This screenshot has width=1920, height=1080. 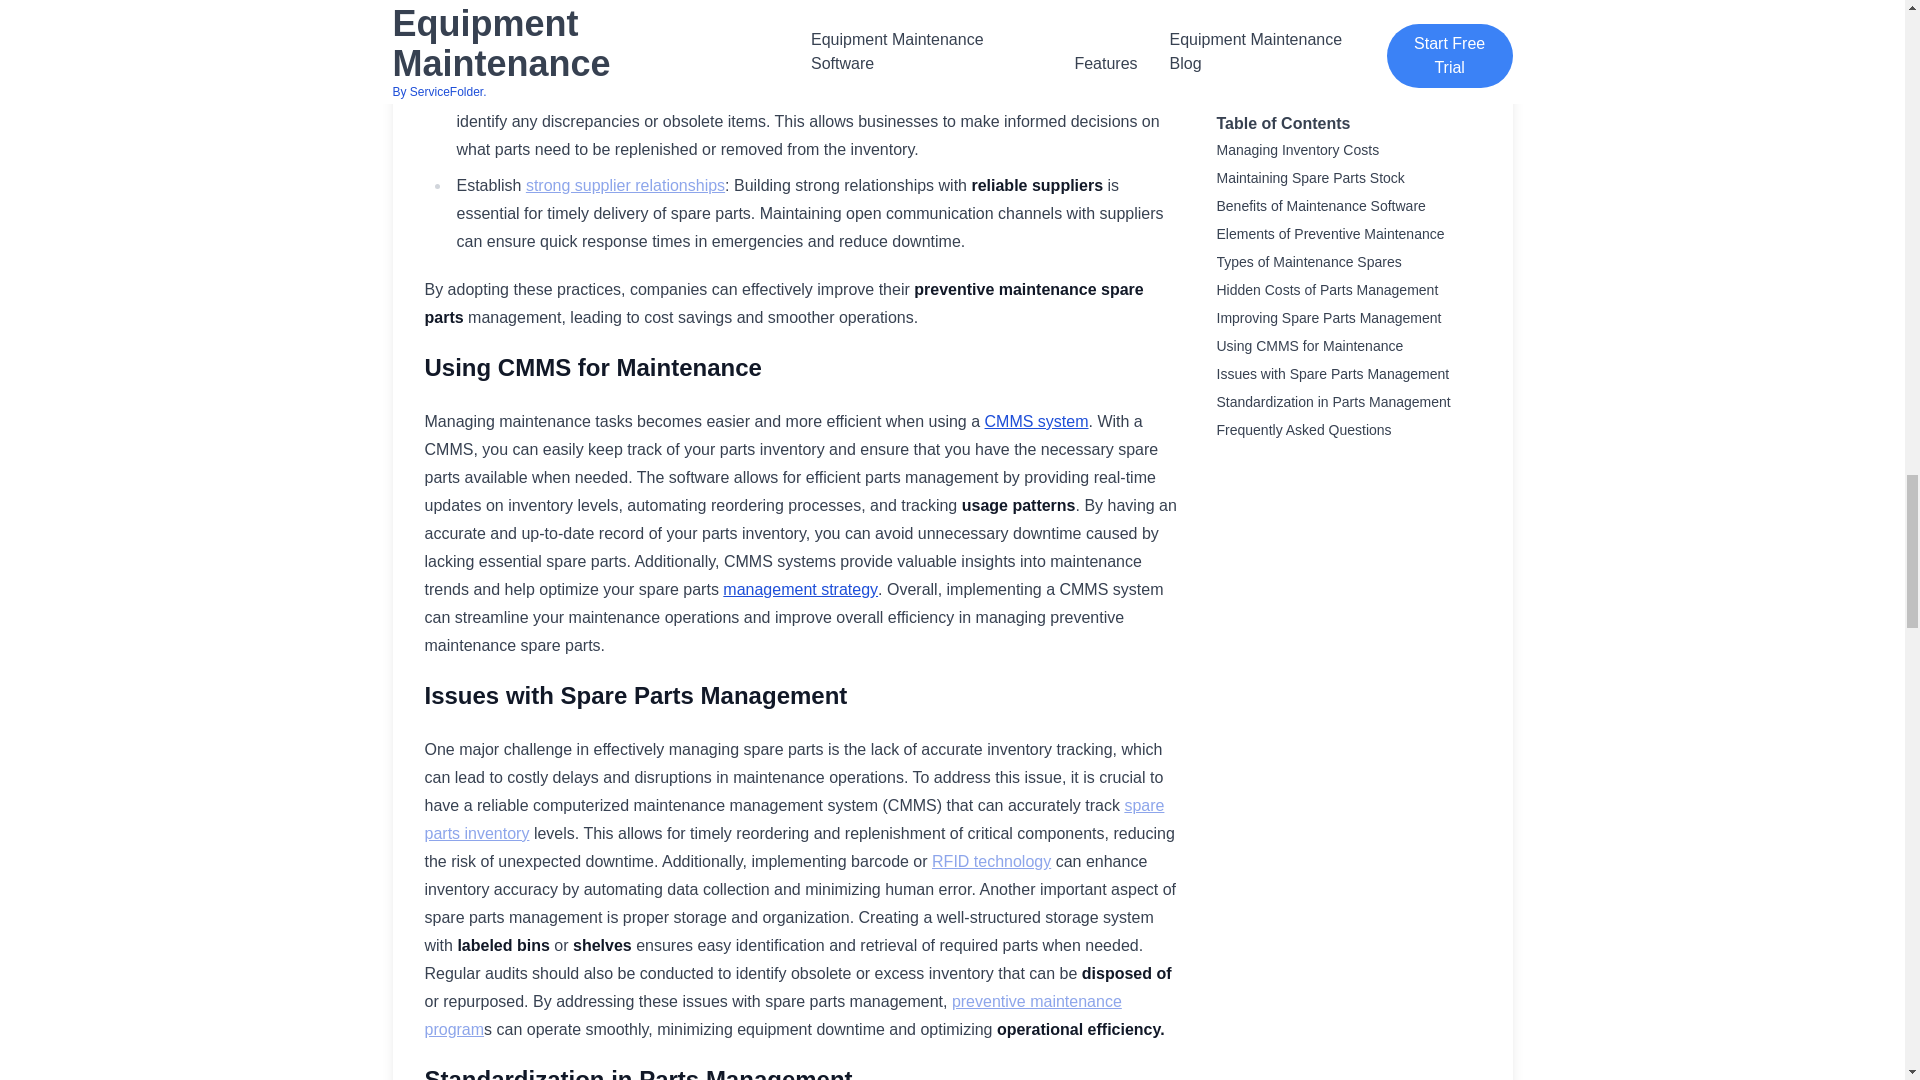 What do you see at coordinates (800, 590) in the screenshot?
I see `management strategy` at bounding box center [800, 590].